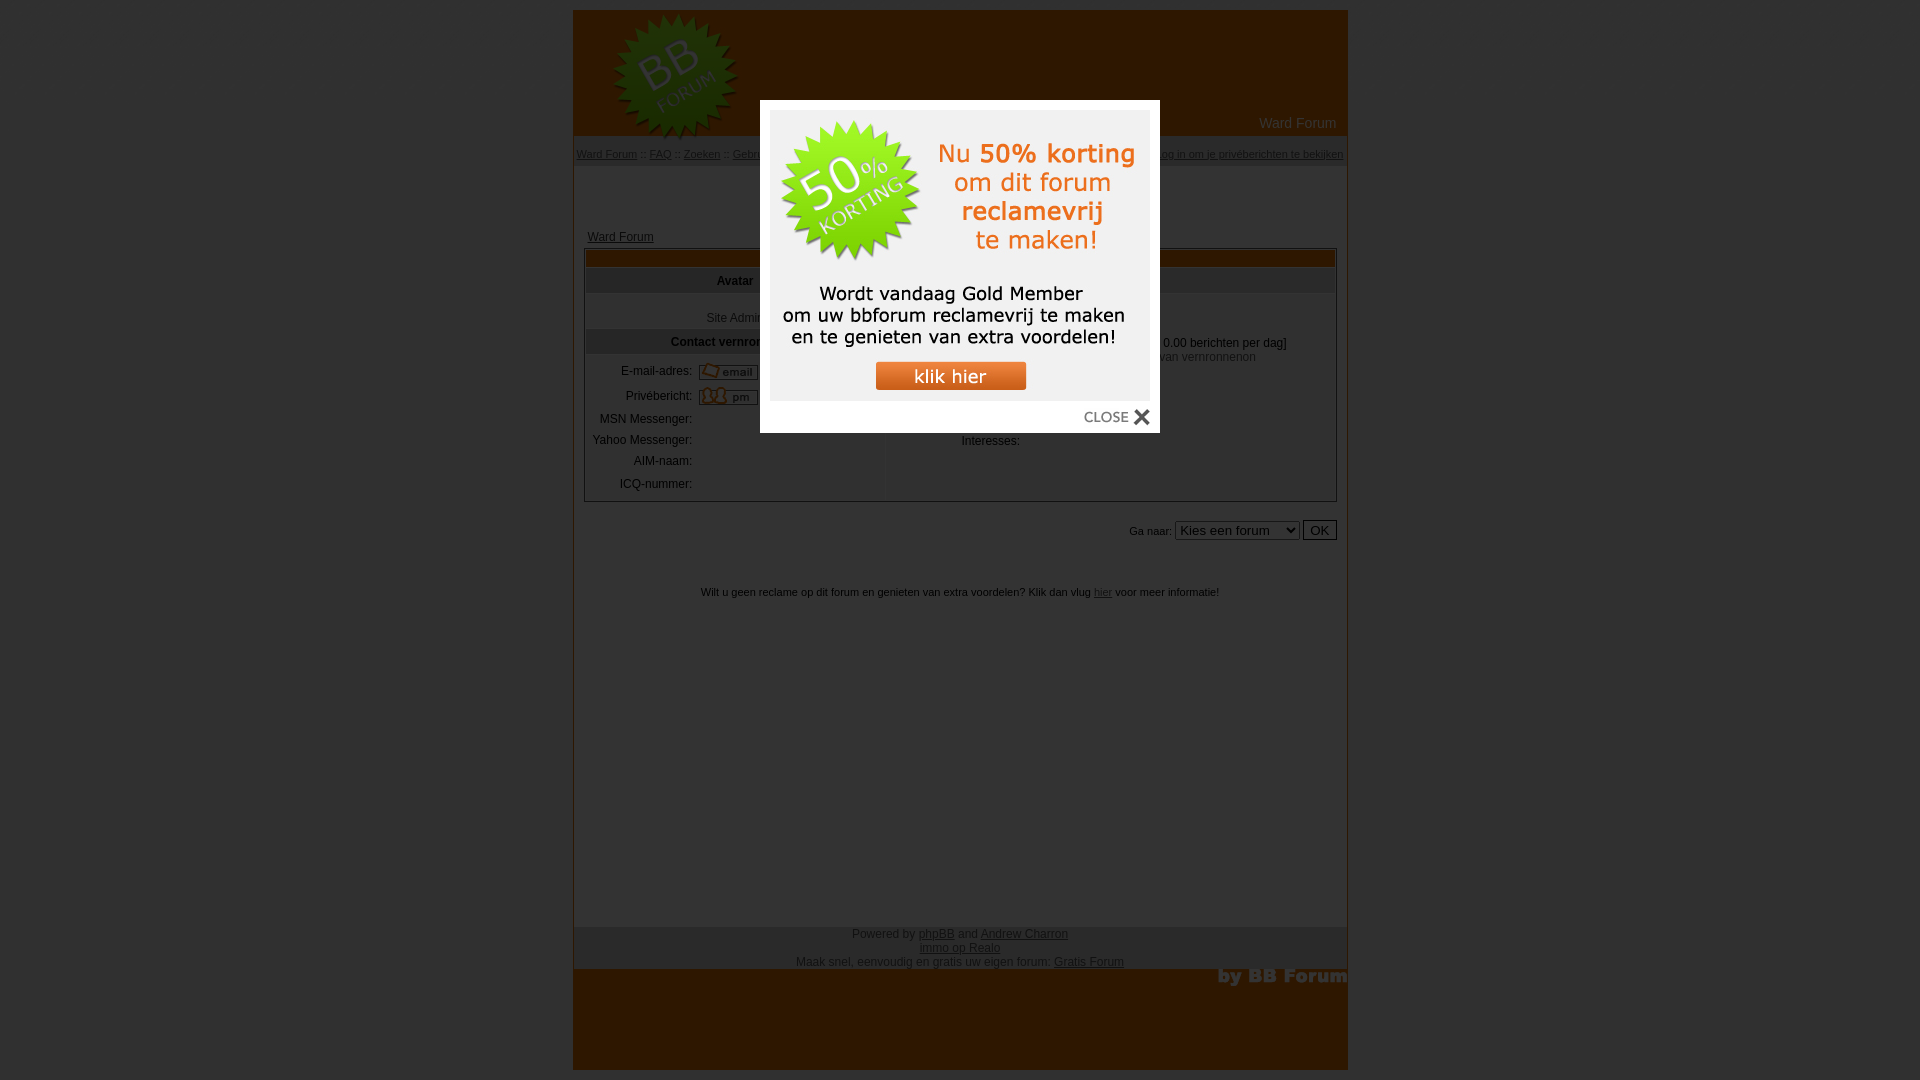 This screenshot has width=1920, height=1080. I want to click on sluiten, so click(1117, 420).